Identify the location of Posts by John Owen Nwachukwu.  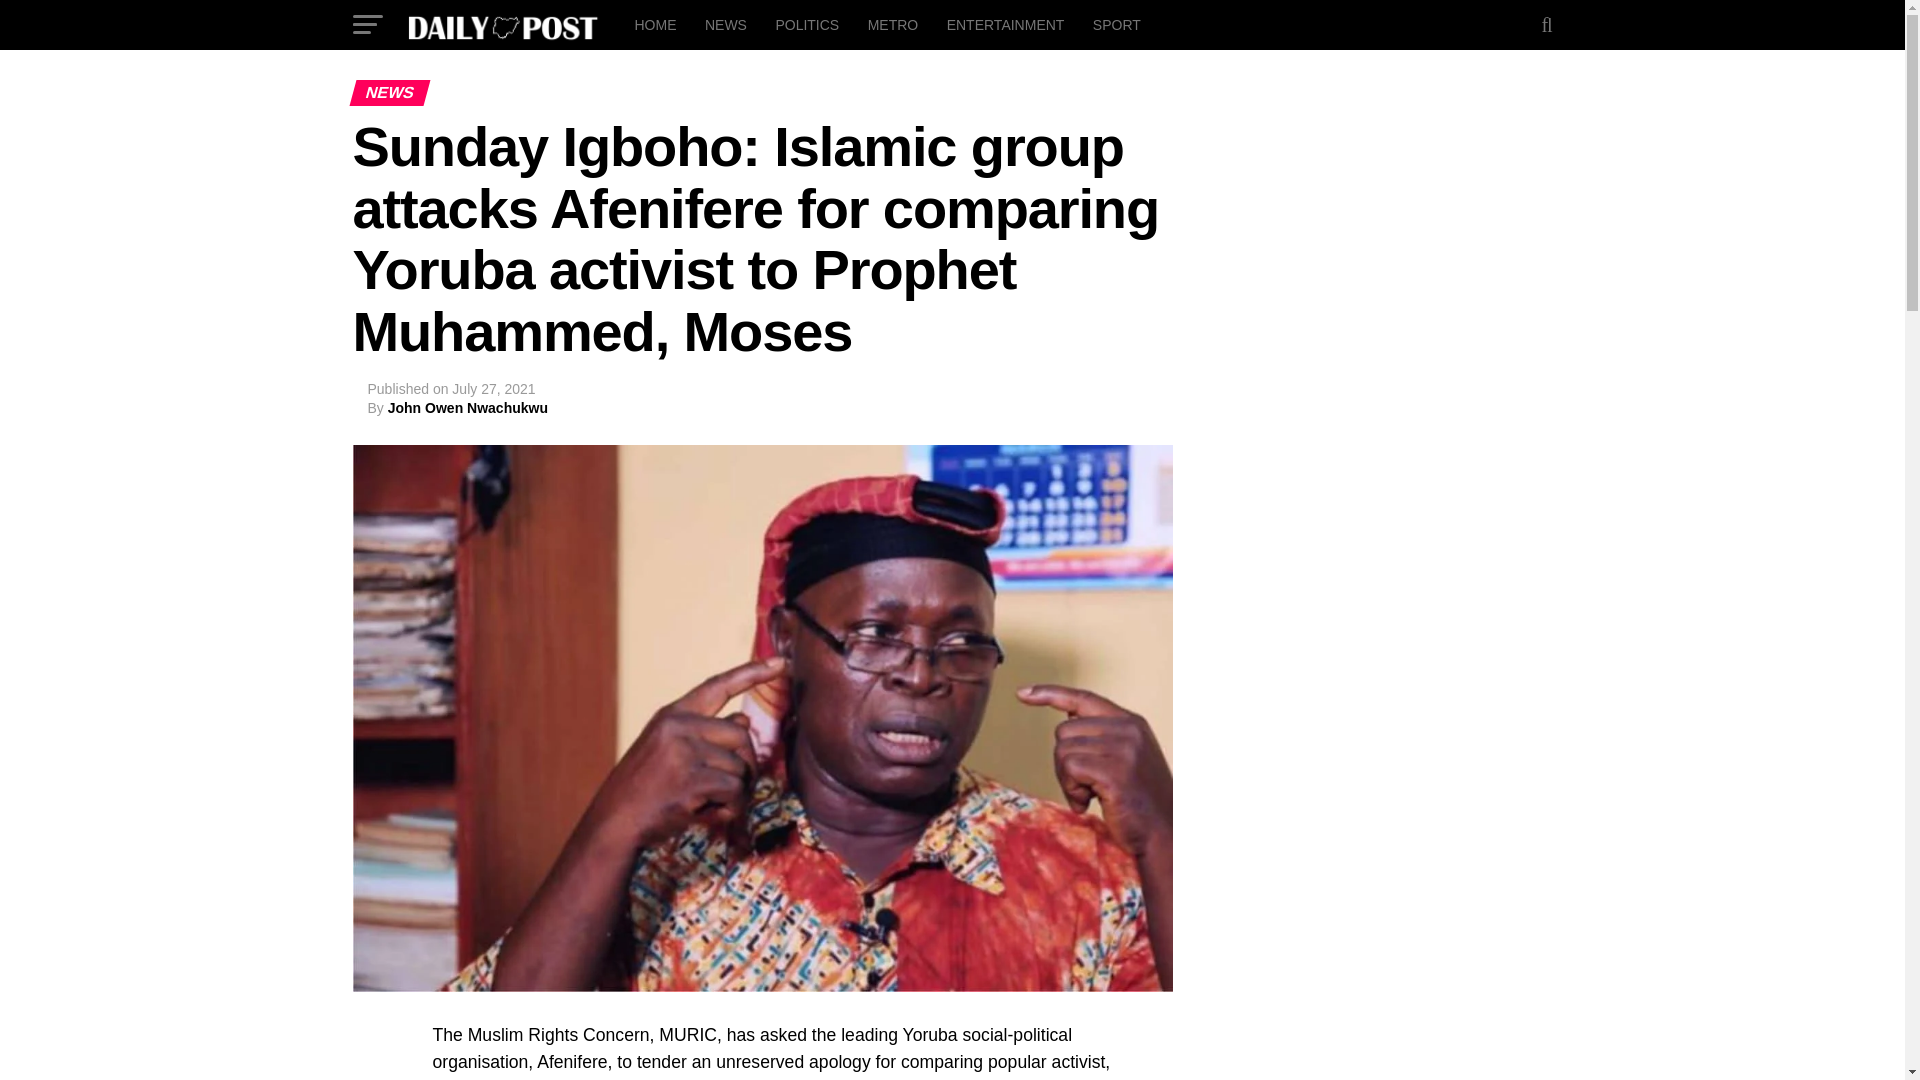
(467, 407).